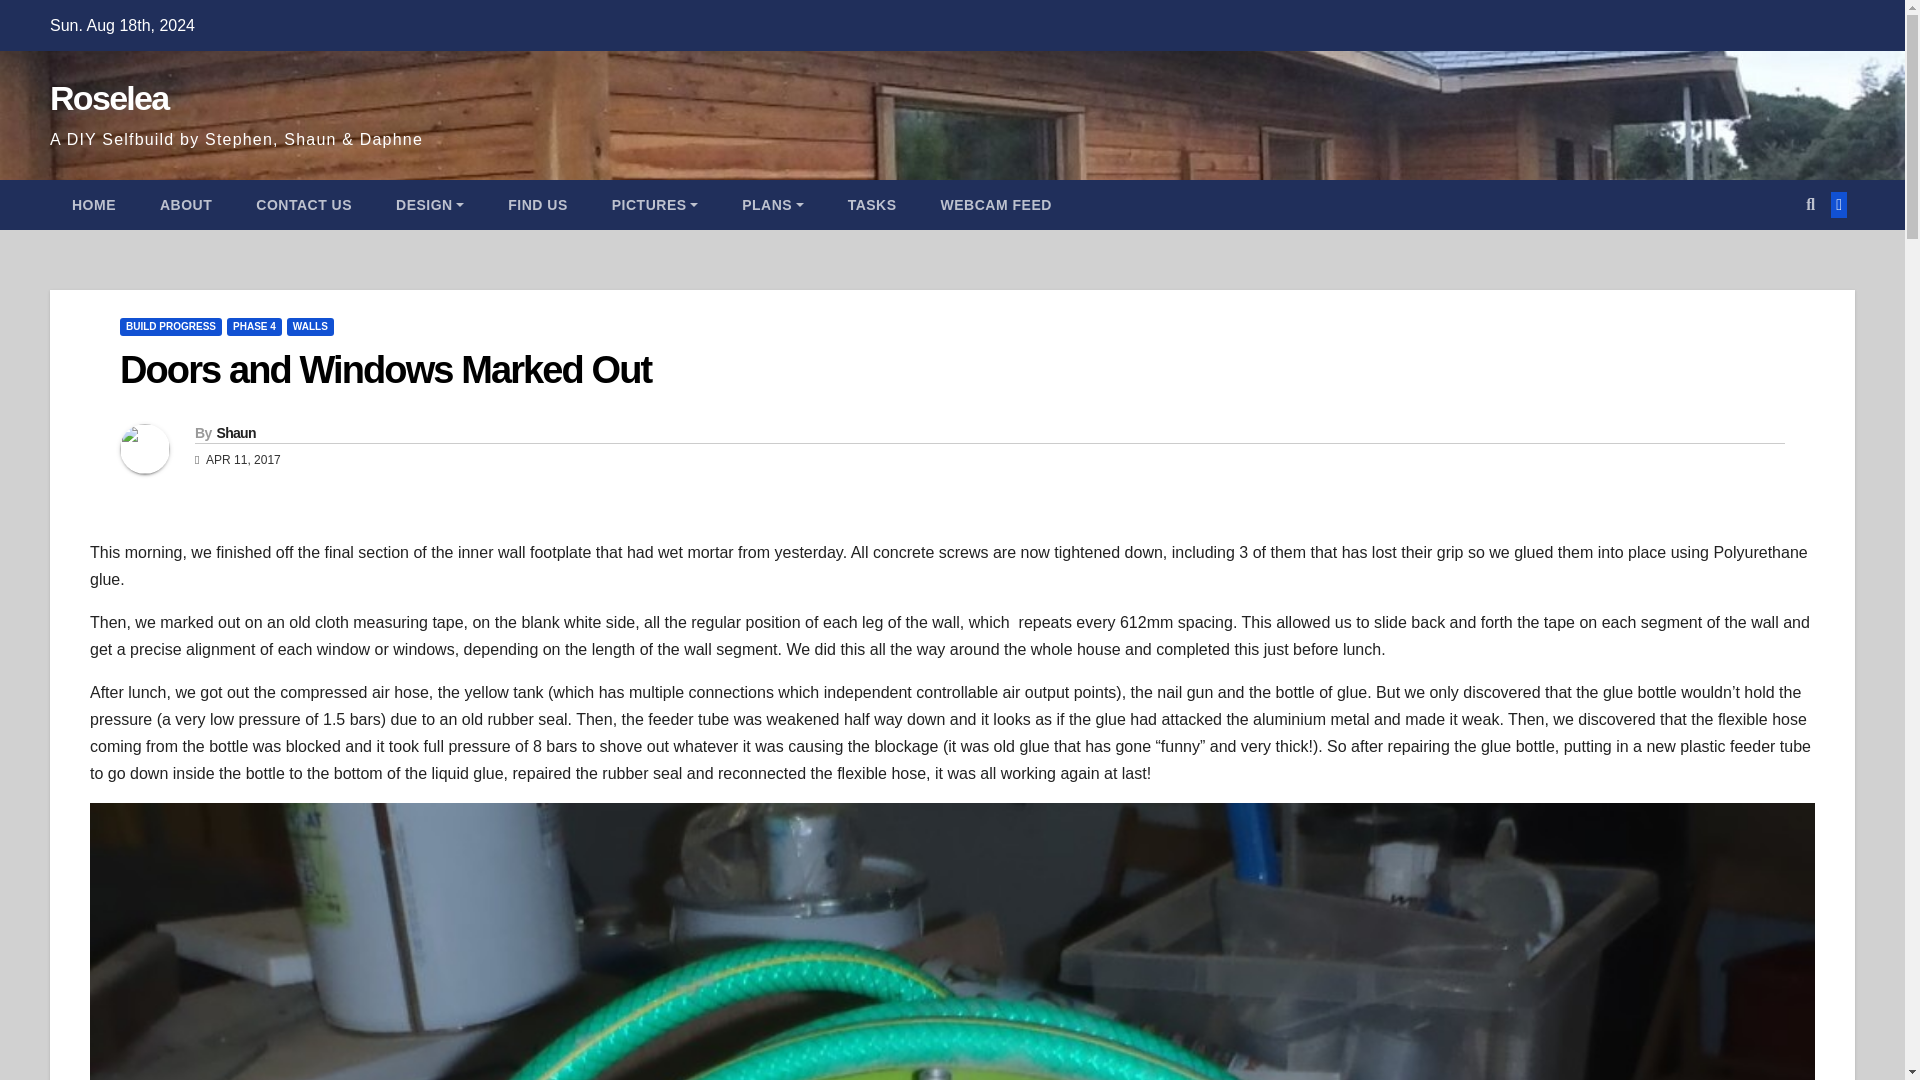 The width and height of the screenshot is (1920, 1080). I want to click on Roselea, so click(108, 97).